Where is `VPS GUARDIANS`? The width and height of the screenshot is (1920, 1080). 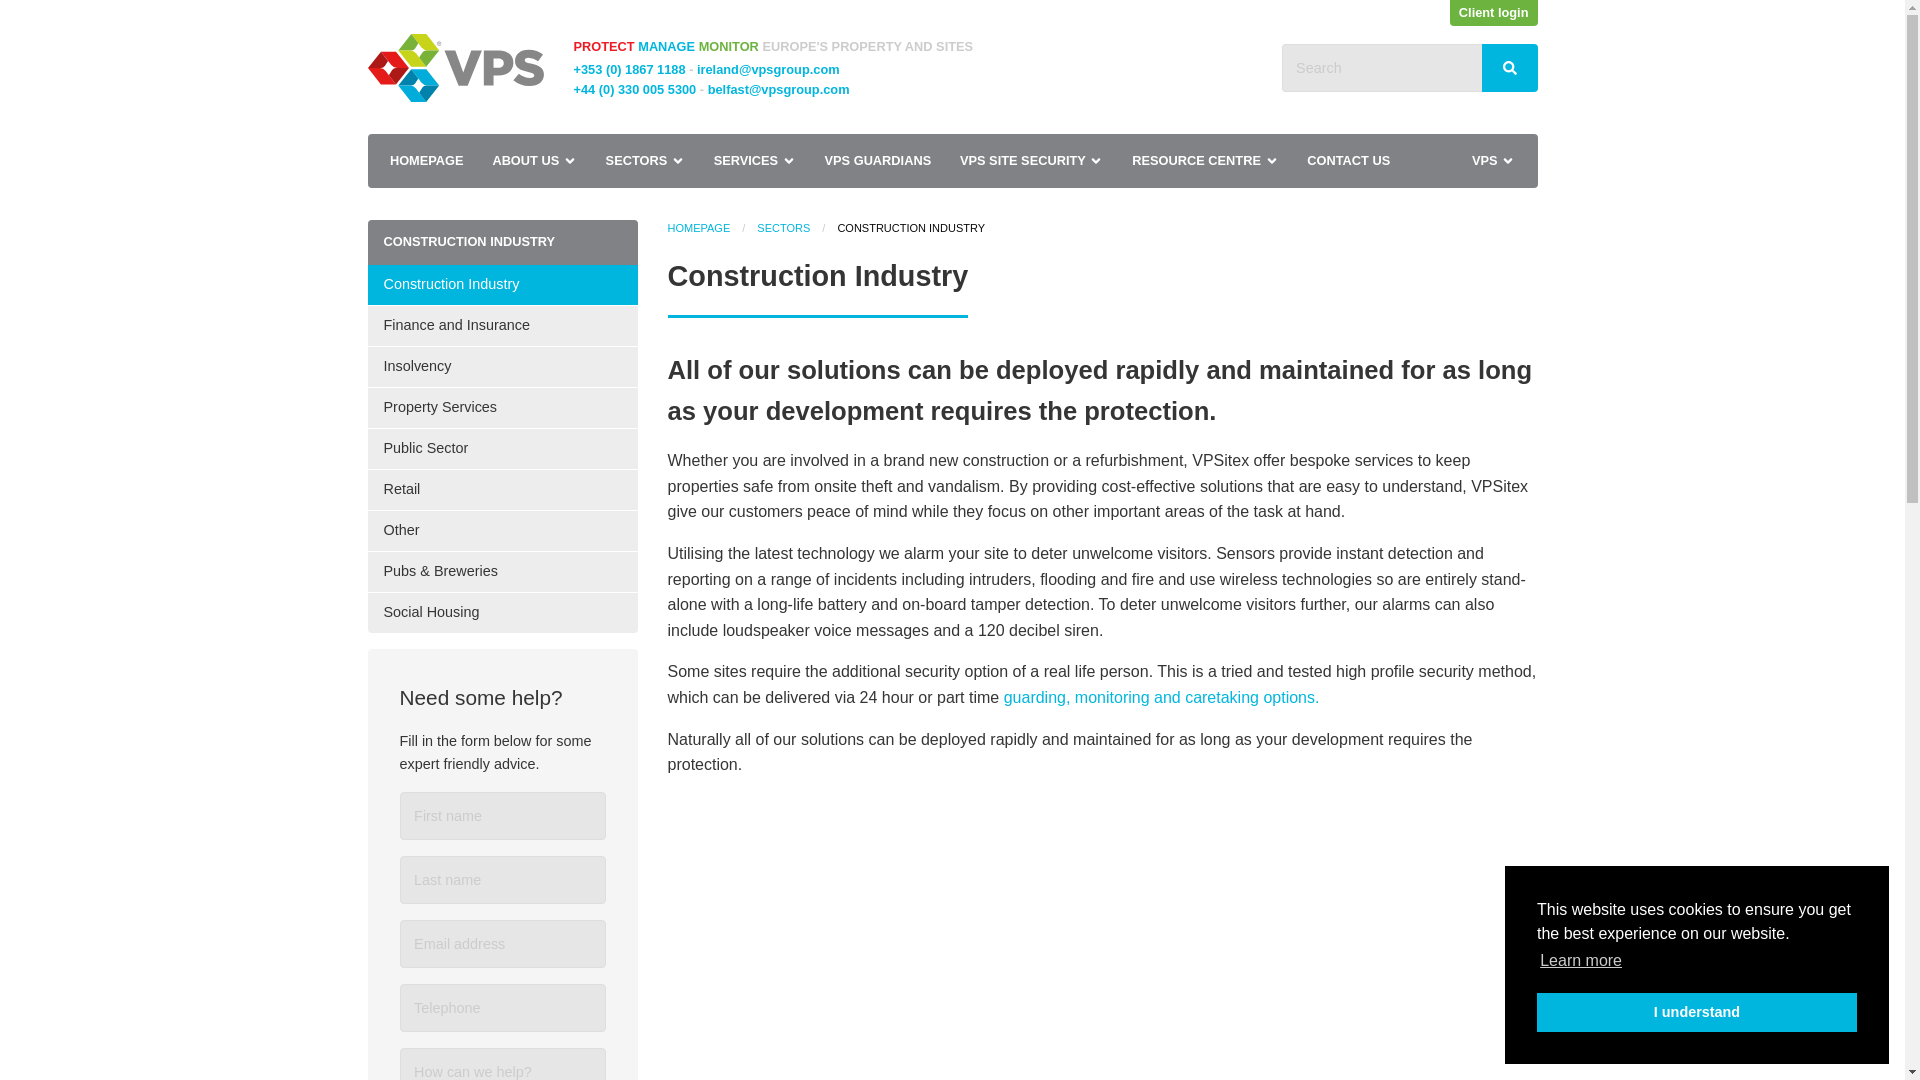
VPS GUARDIANS is located at coordinates (877, 160).